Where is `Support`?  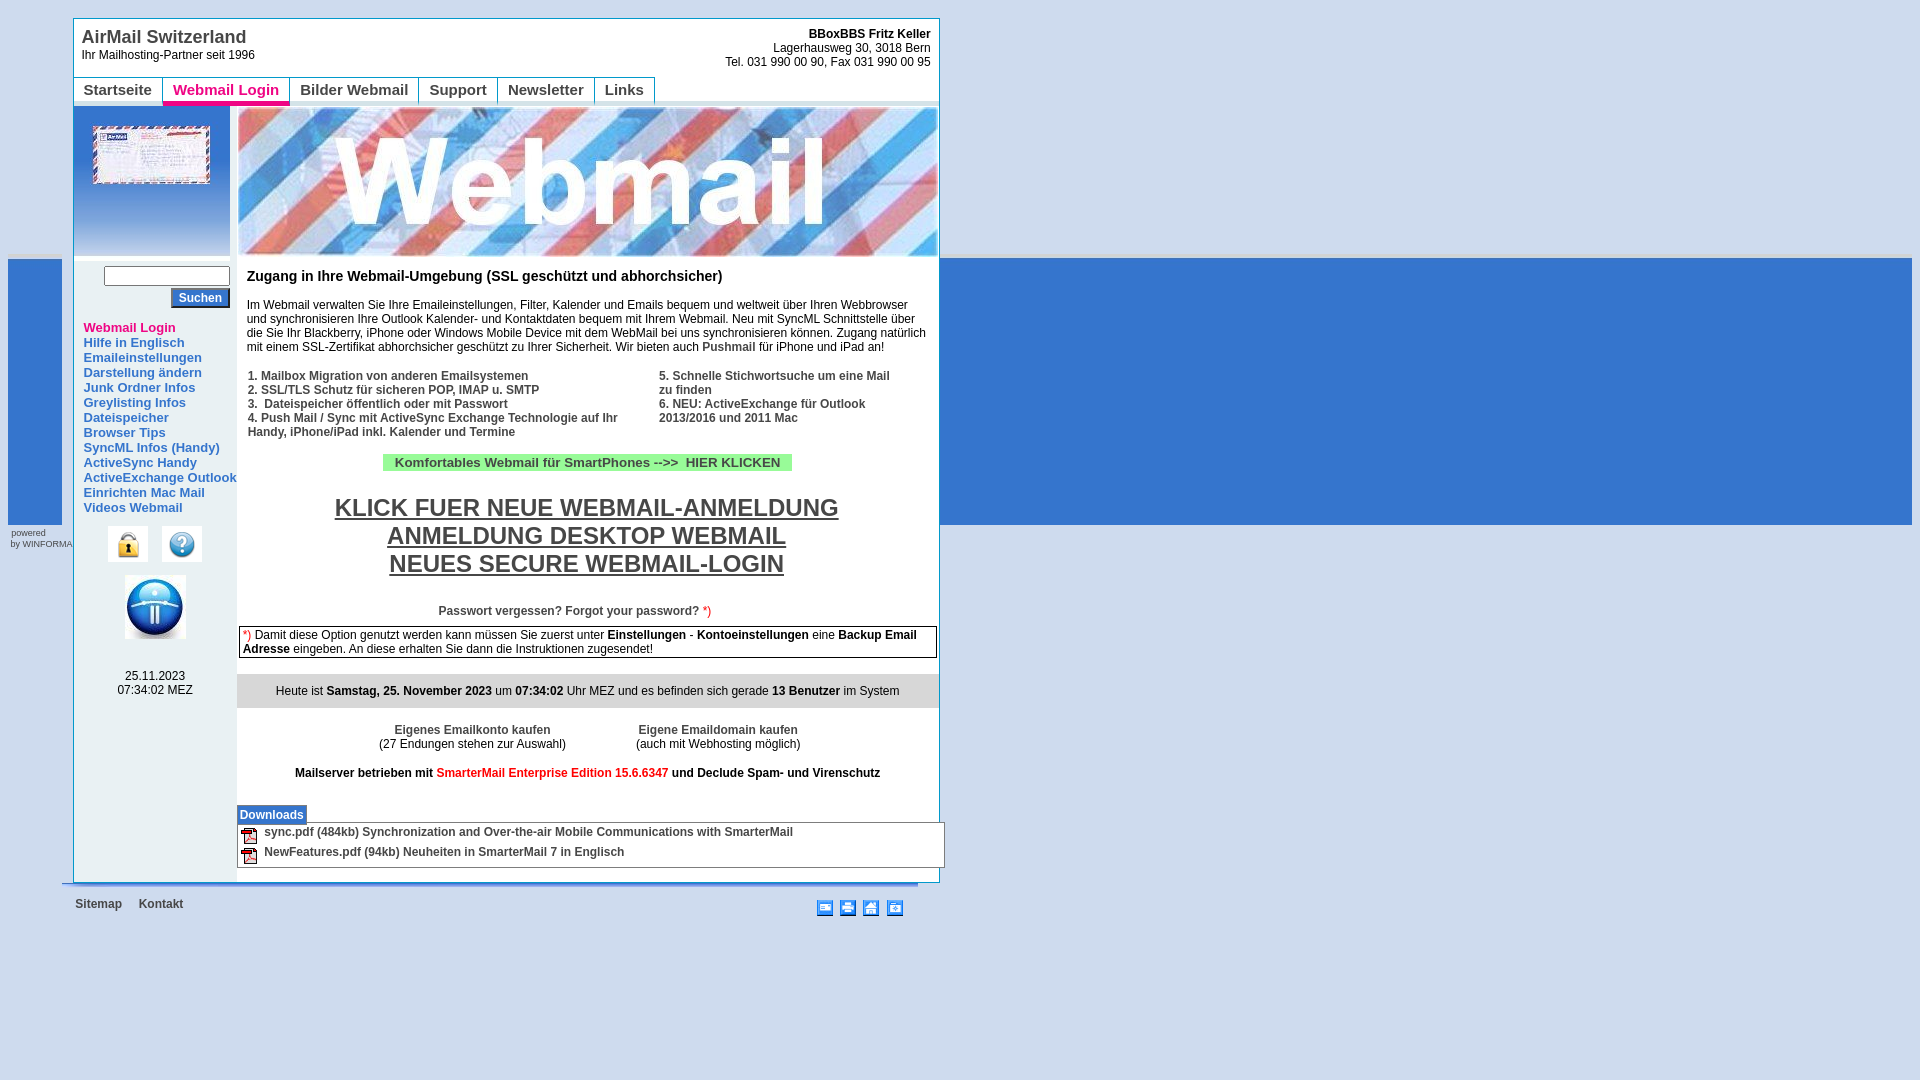 Support is located at coordinates (458, 90).